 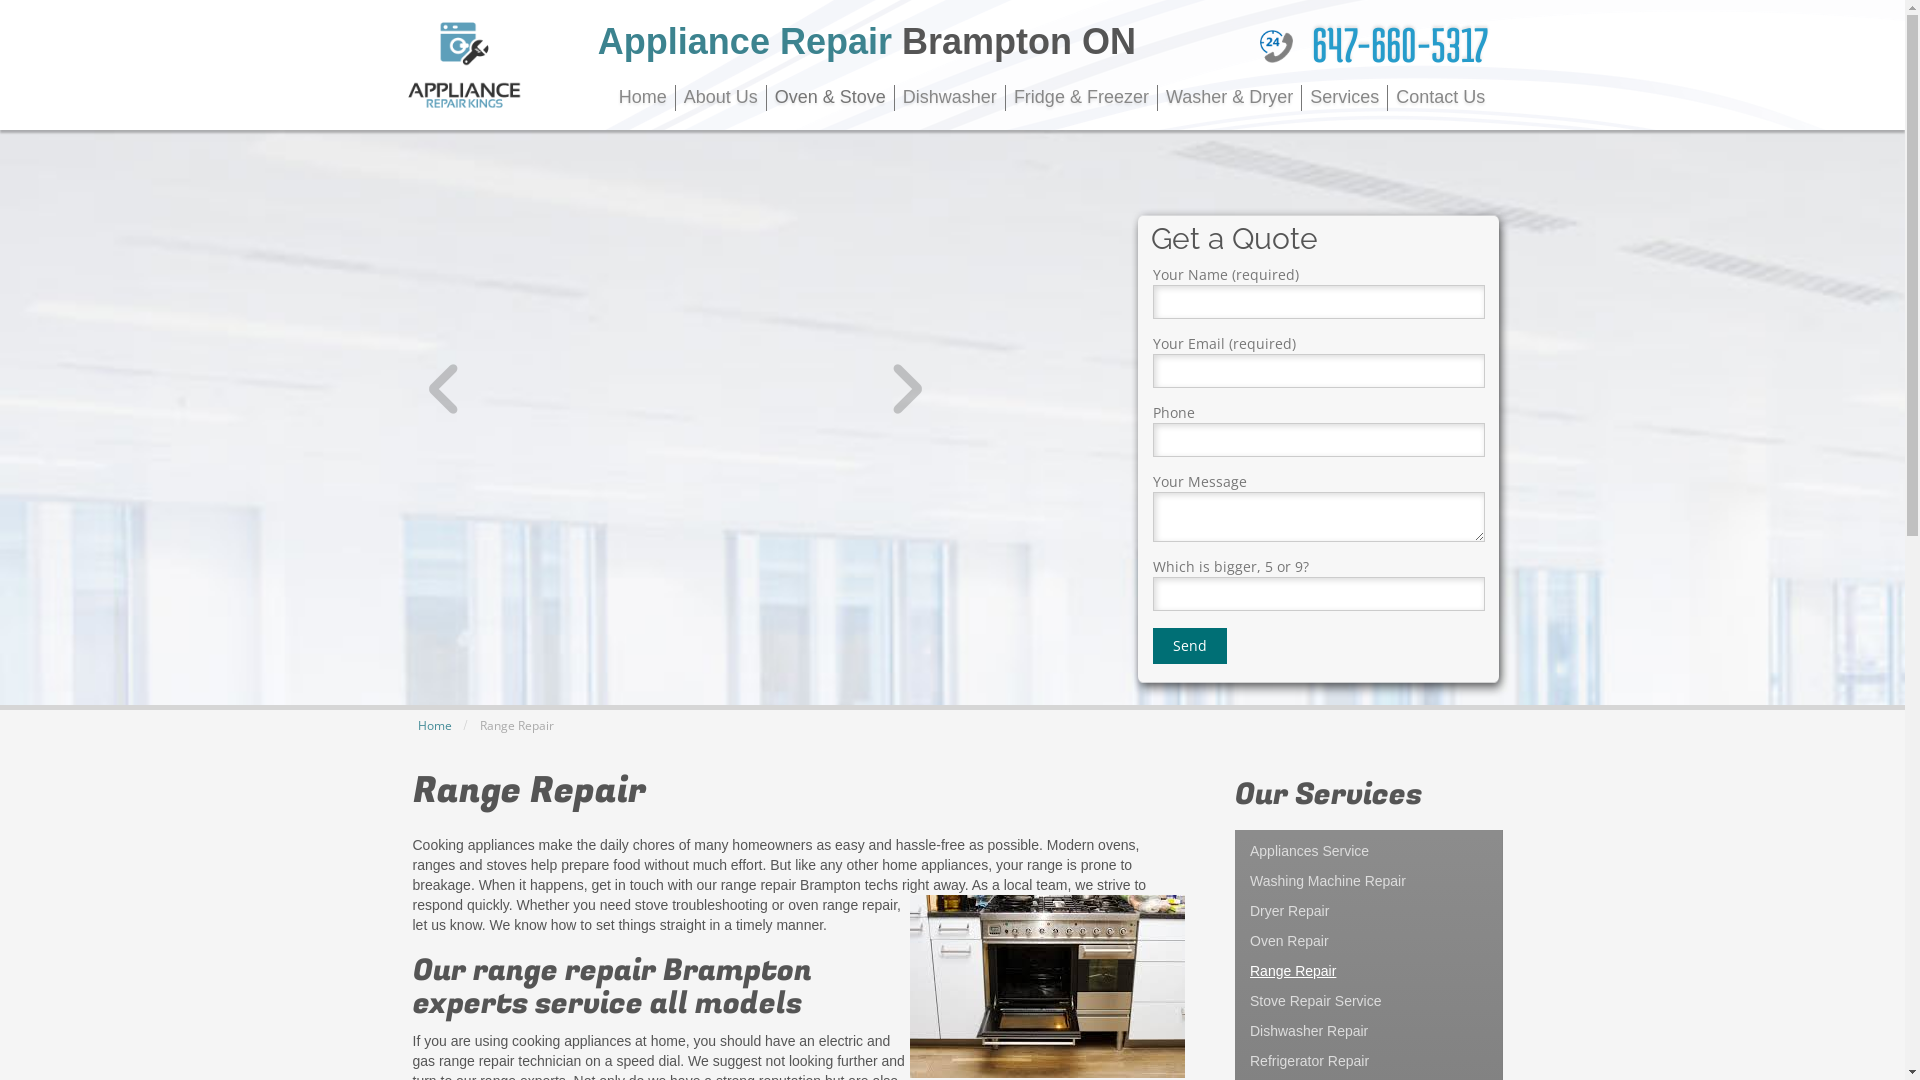 What do you see at coordinates (1369, 941) in the screenshot?
I see `Oven Repair` at bounding box center [1369, 941].